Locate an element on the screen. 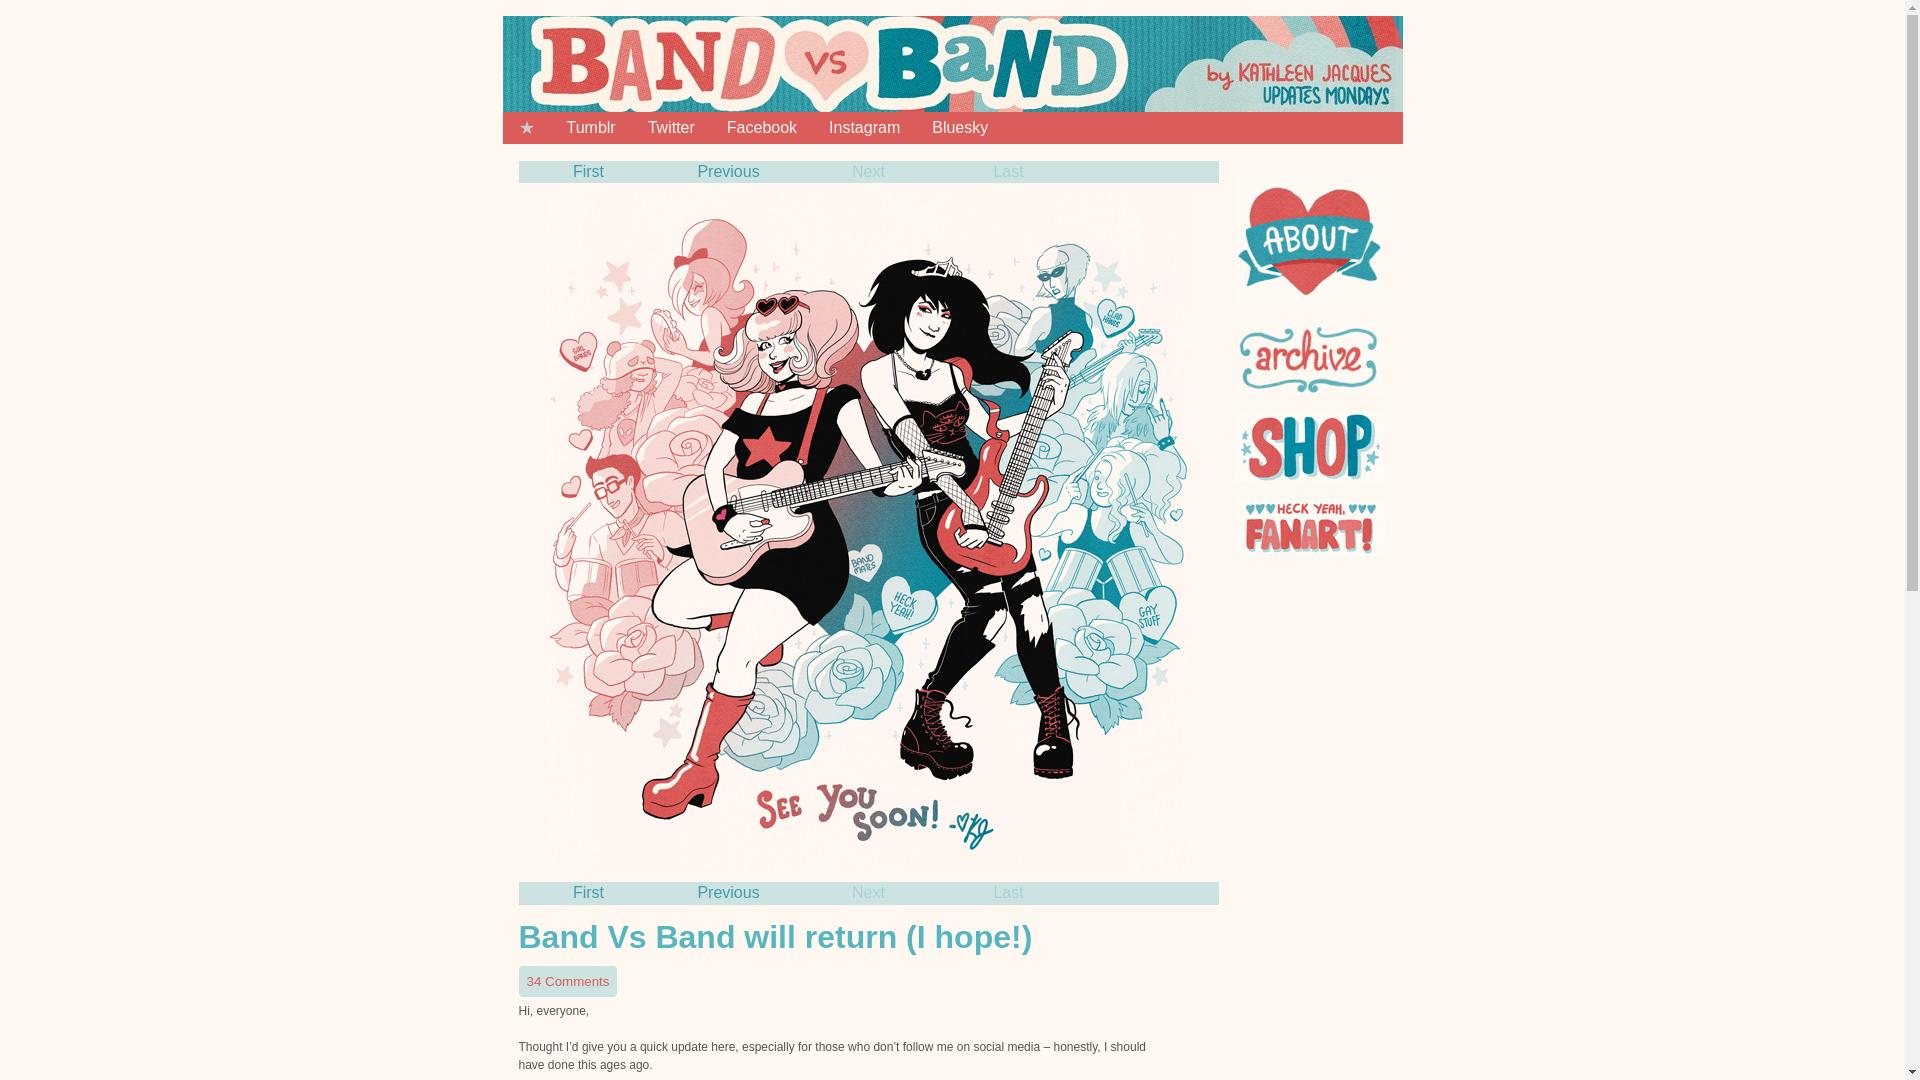 This screenshot has width=1920, height=1080. Twitter is located at coordinates (670, 128).